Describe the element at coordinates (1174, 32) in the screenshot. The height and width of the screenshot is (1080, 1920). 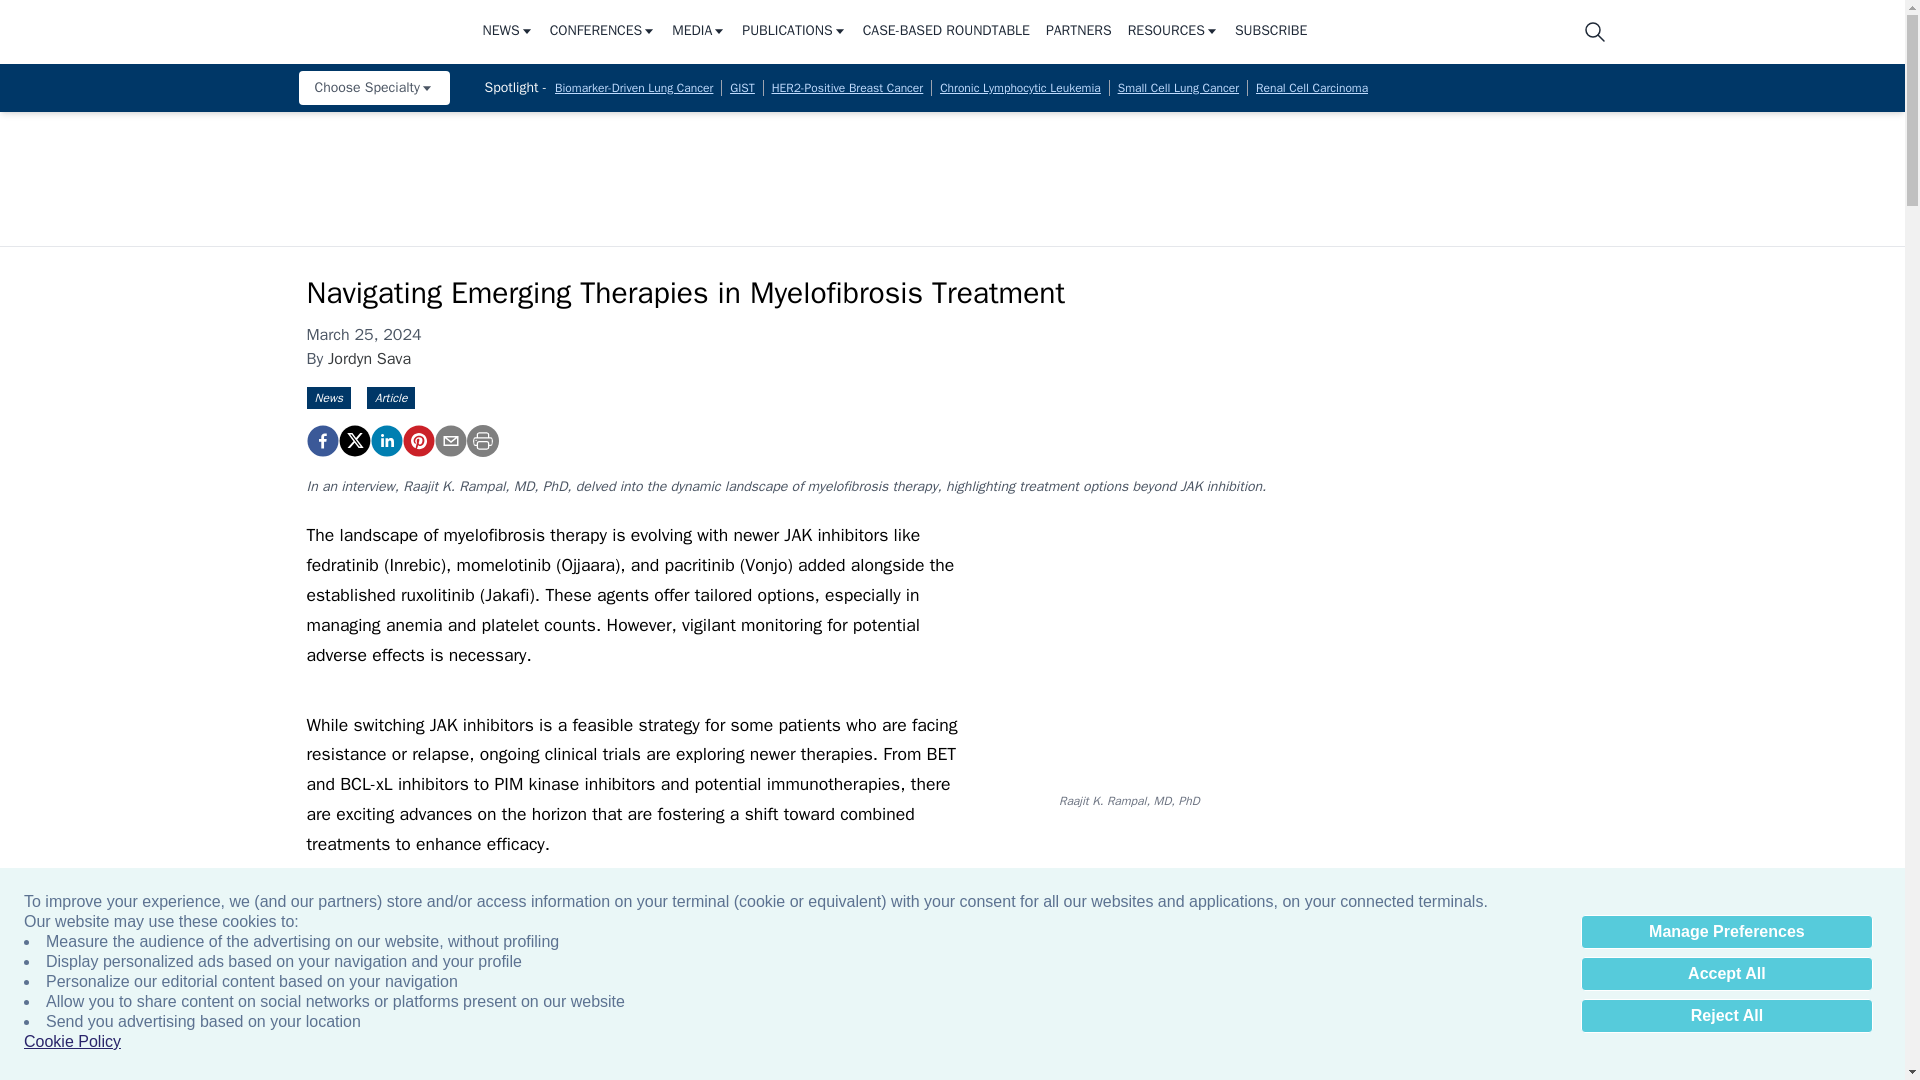
I see `RESOURCES` at that location.